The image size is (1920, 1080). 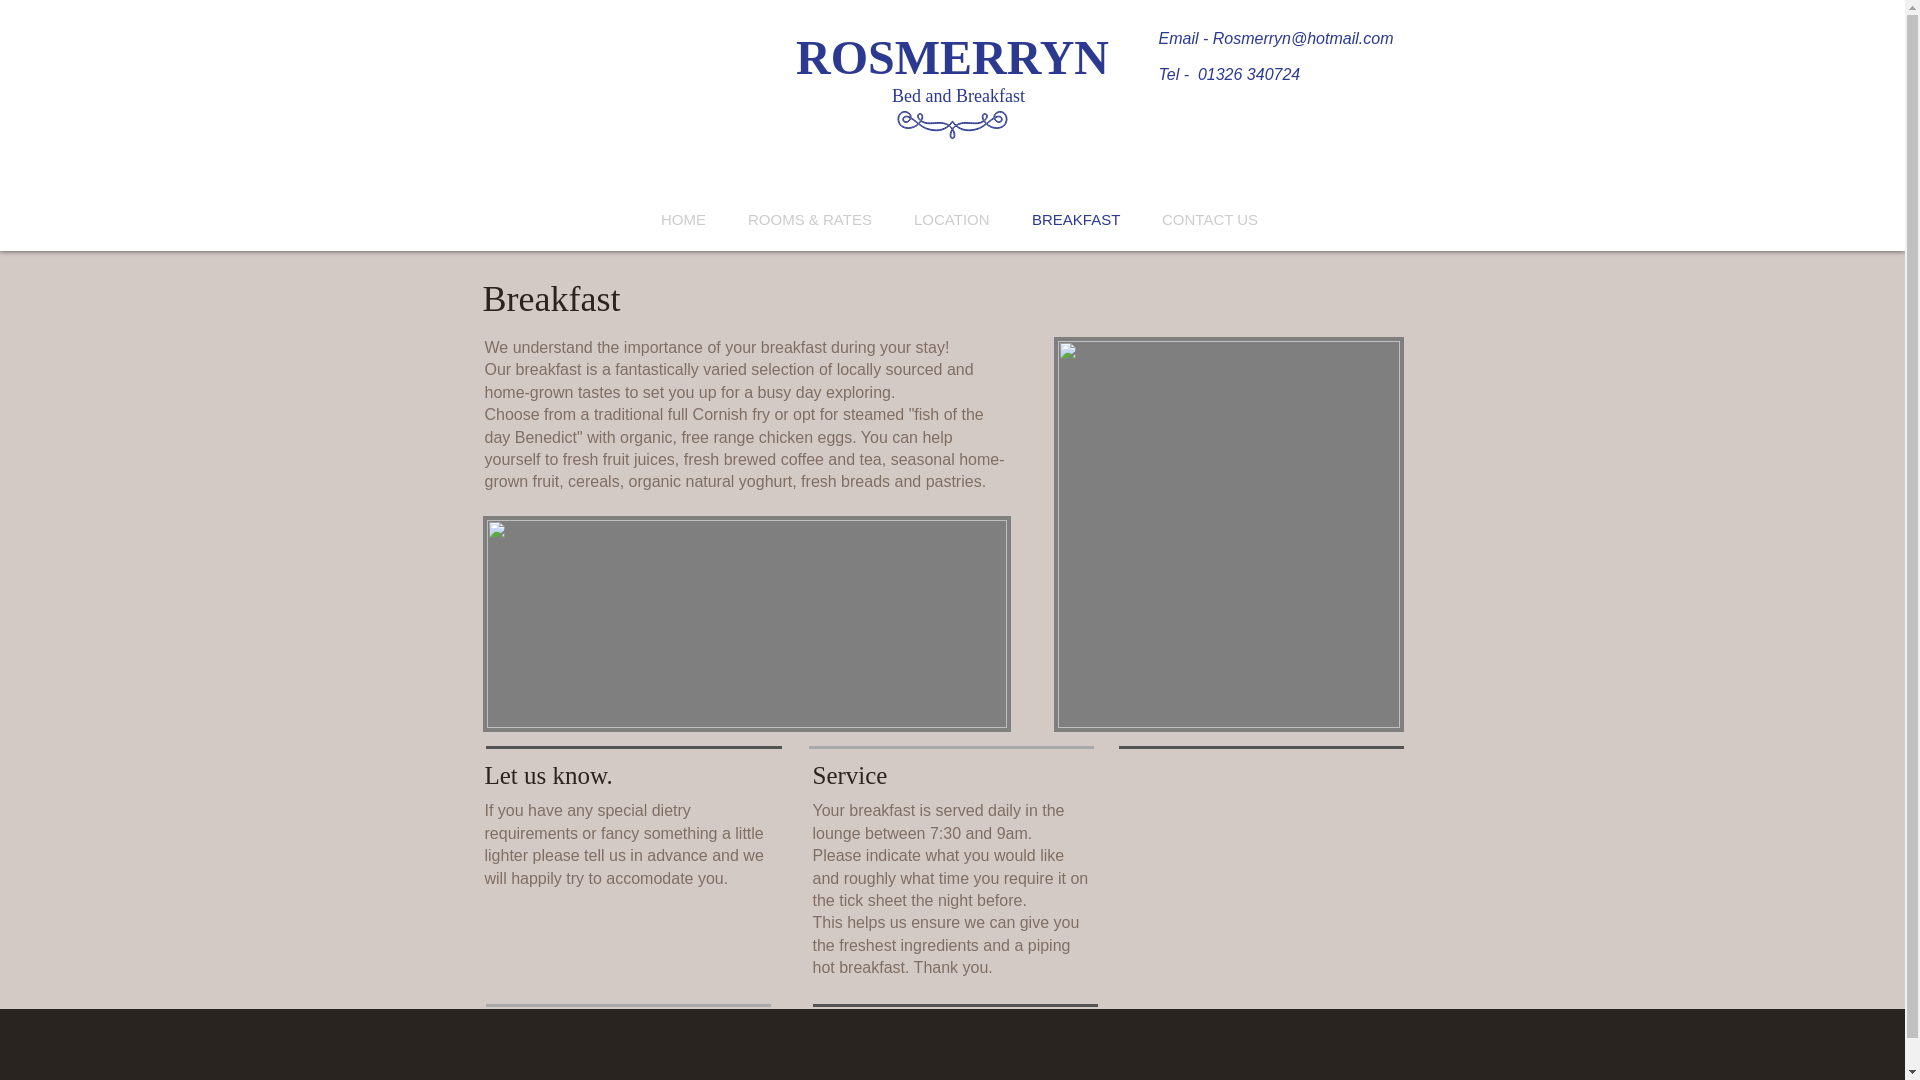 I want to click on HOME, so click(x=683, y=220).